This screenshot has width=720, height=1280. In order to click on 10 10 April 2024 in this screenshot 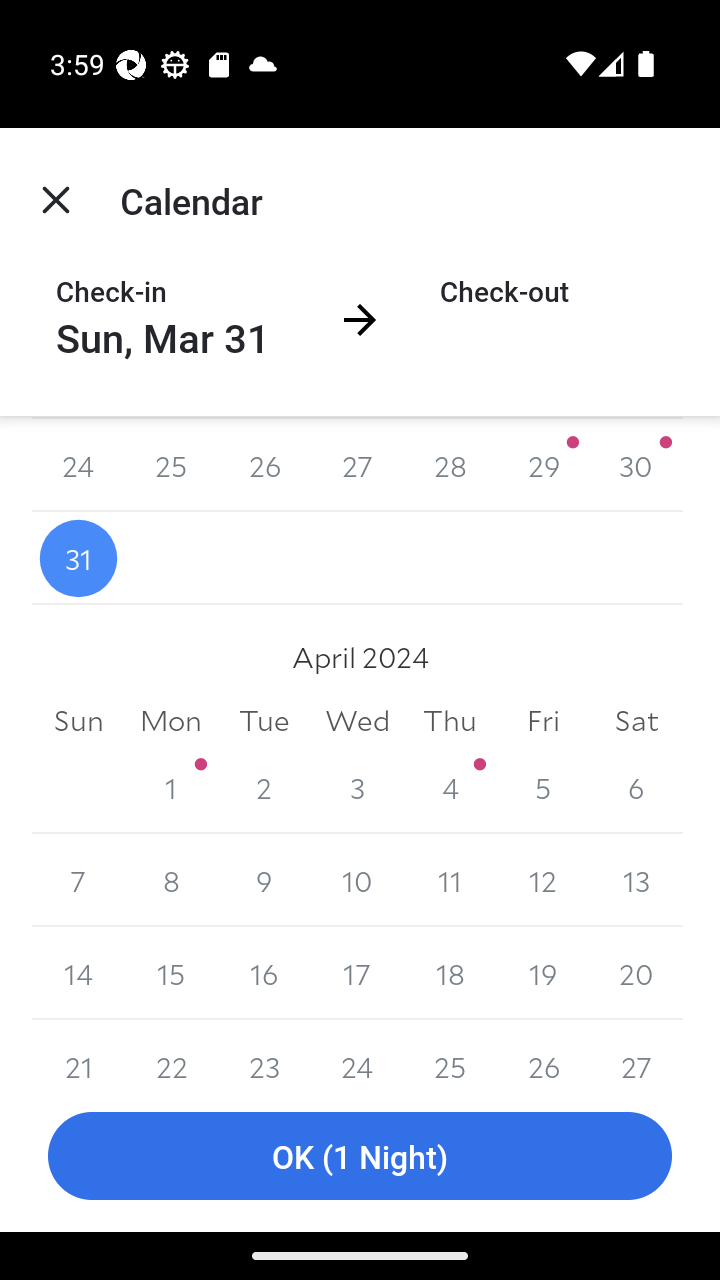, I will do `click(357, 880)`.